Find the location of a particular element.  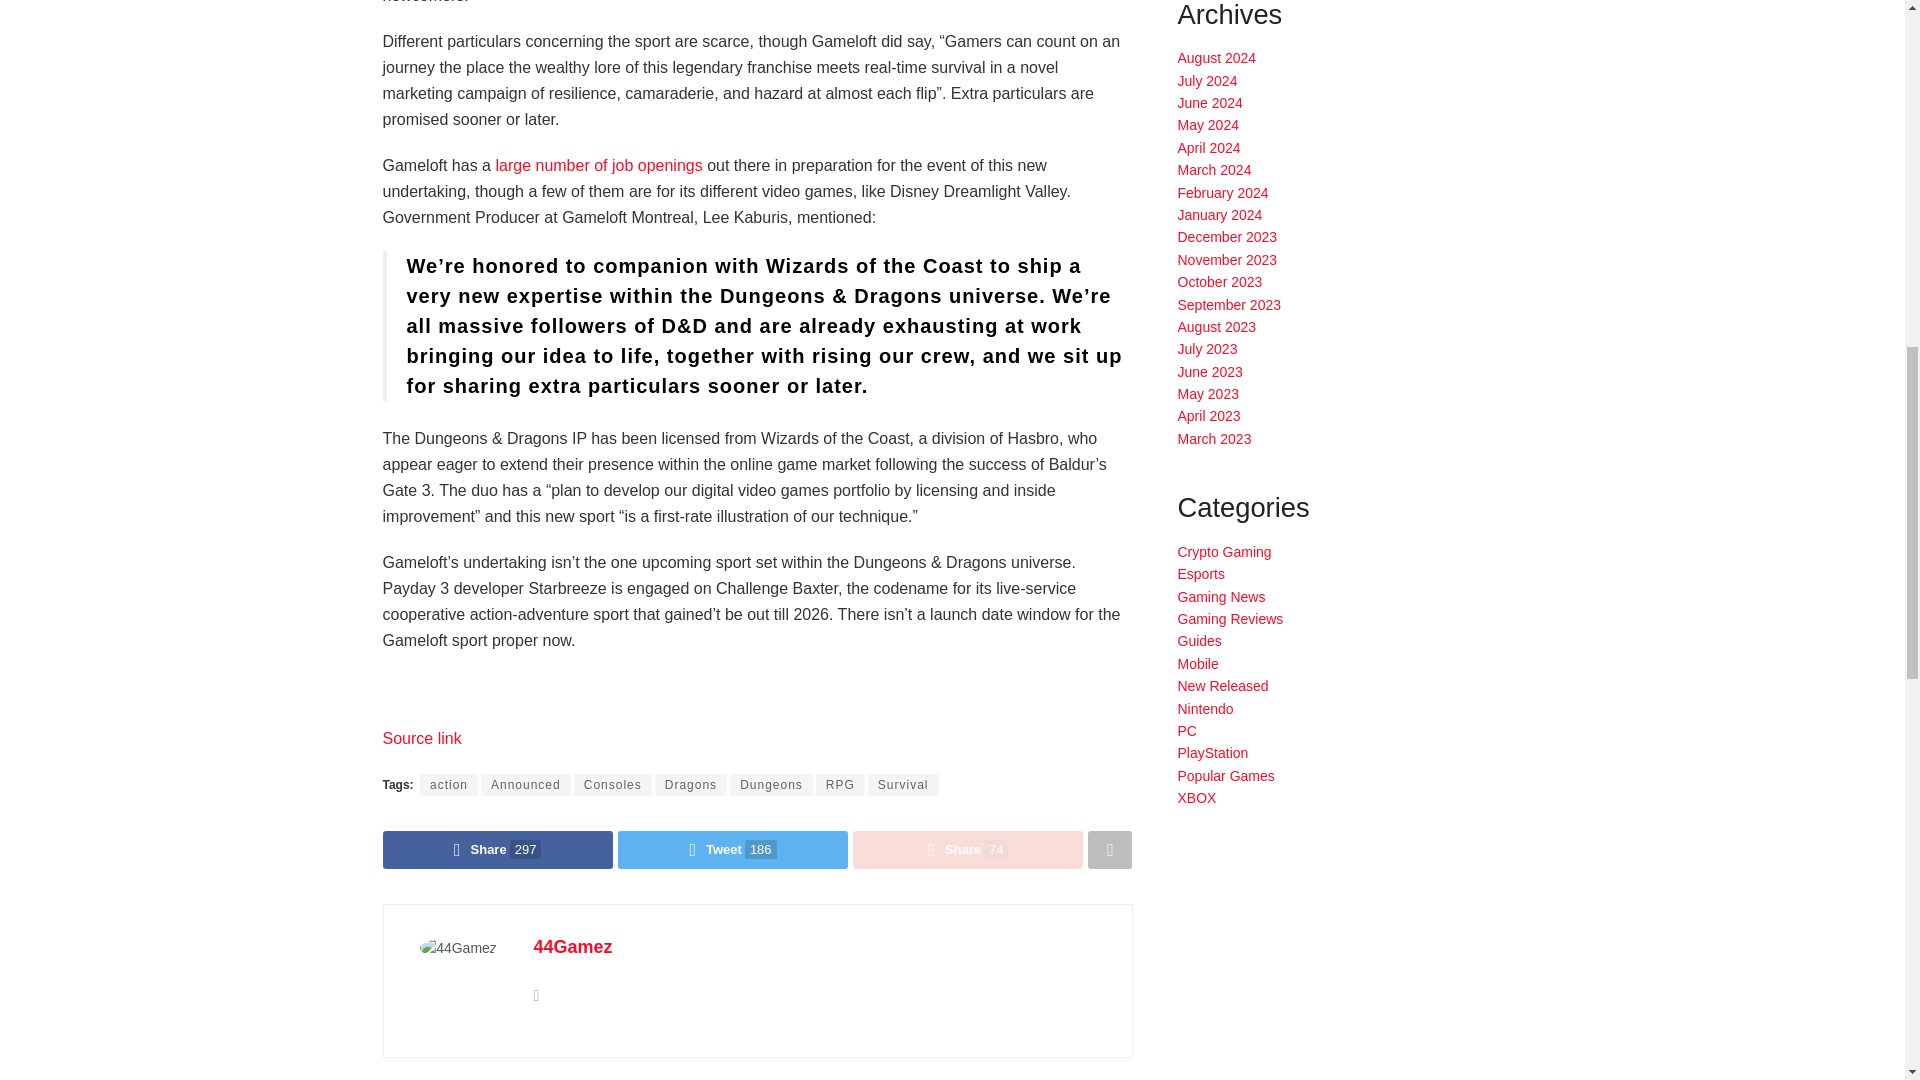

large number of job openings is located at coordinates (598, 164).